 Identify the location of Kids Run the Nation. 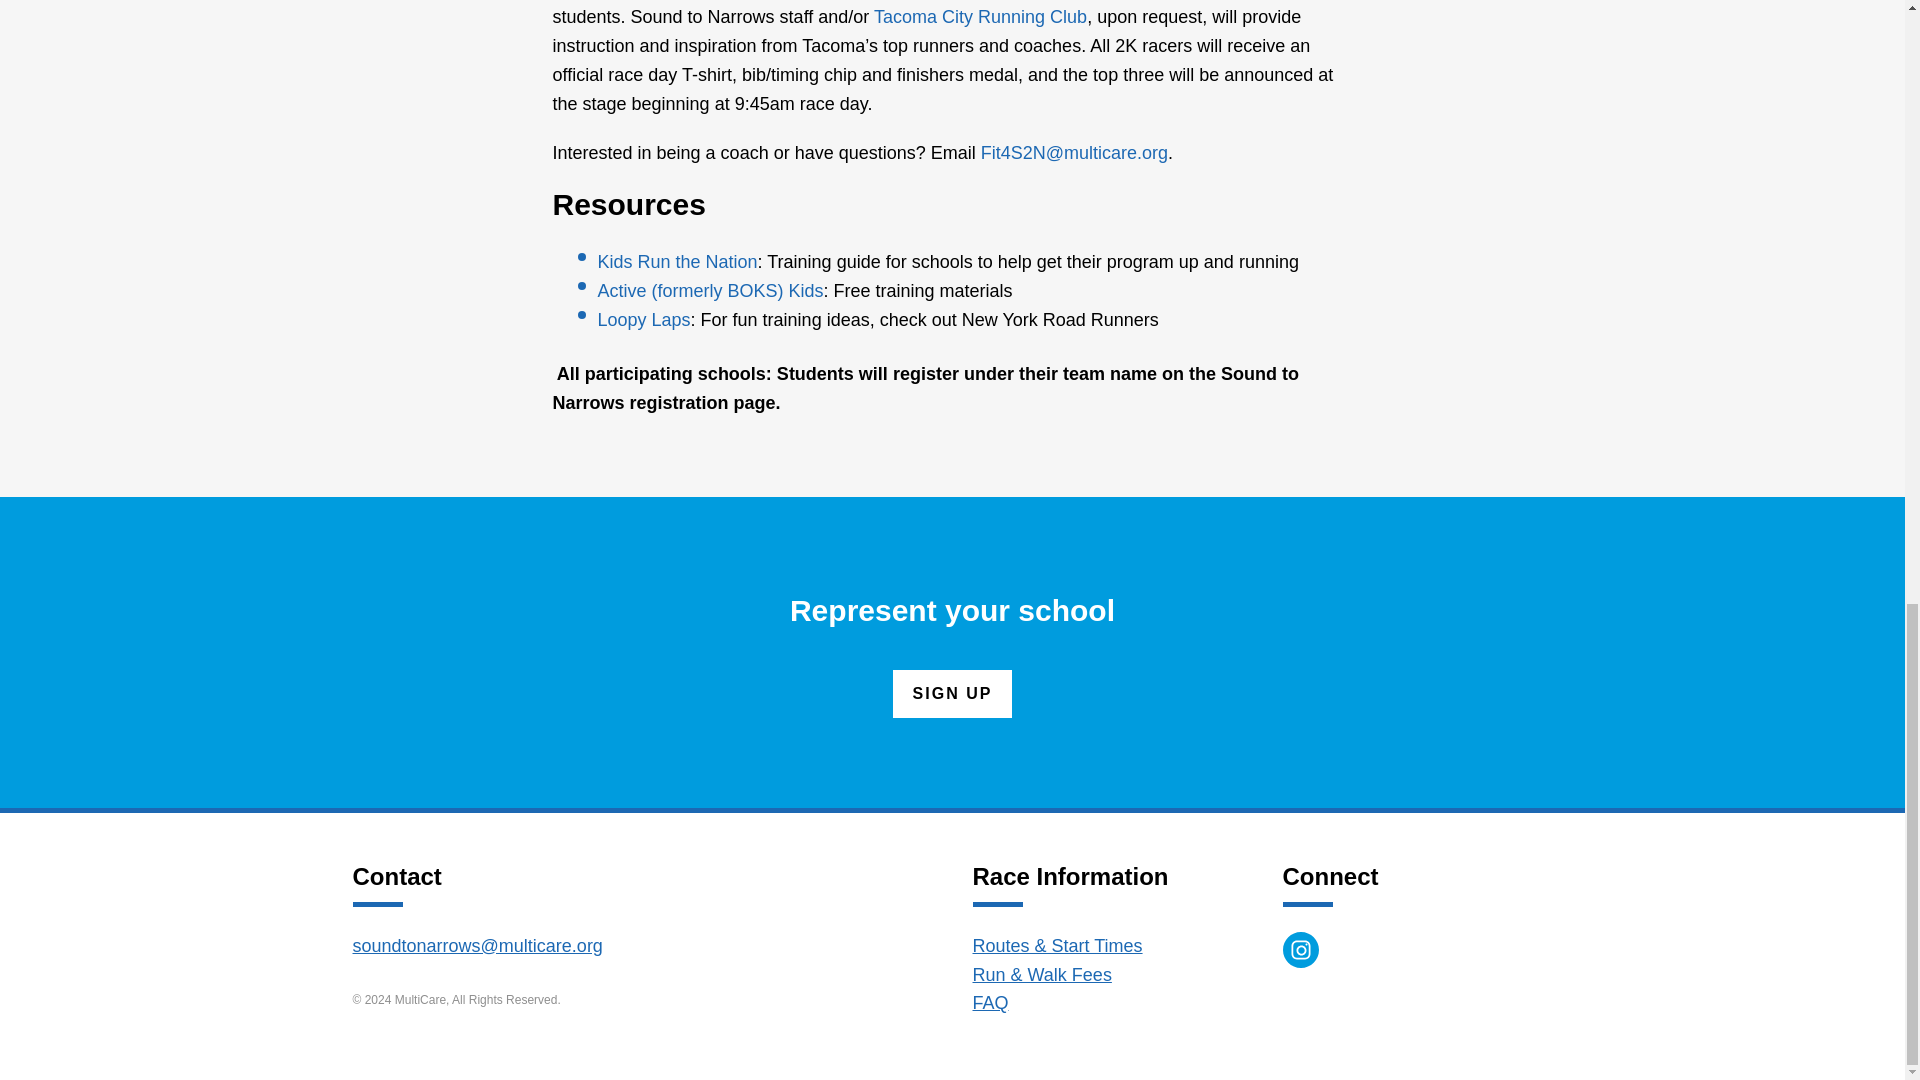
(678, 262).